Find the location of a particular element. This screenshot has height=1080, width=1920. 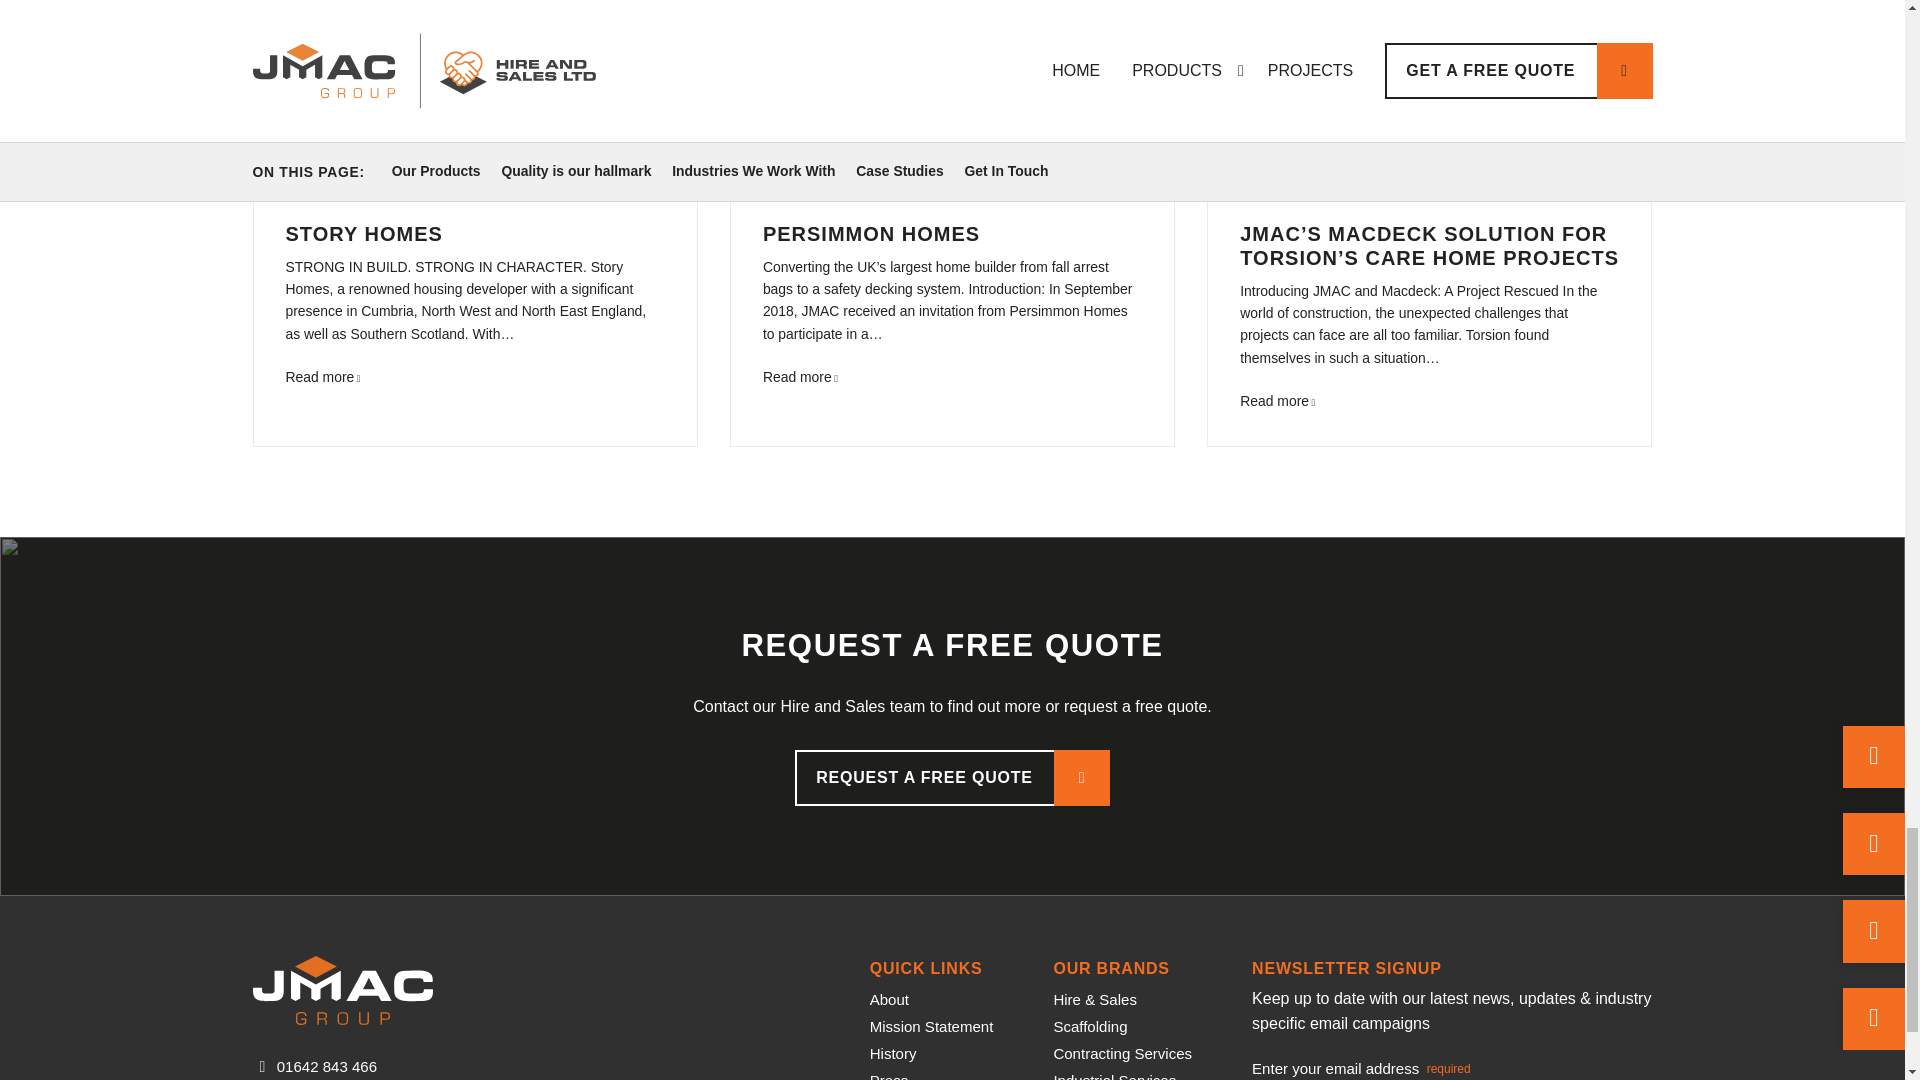

Read more is located at coordinates (1278, 401).